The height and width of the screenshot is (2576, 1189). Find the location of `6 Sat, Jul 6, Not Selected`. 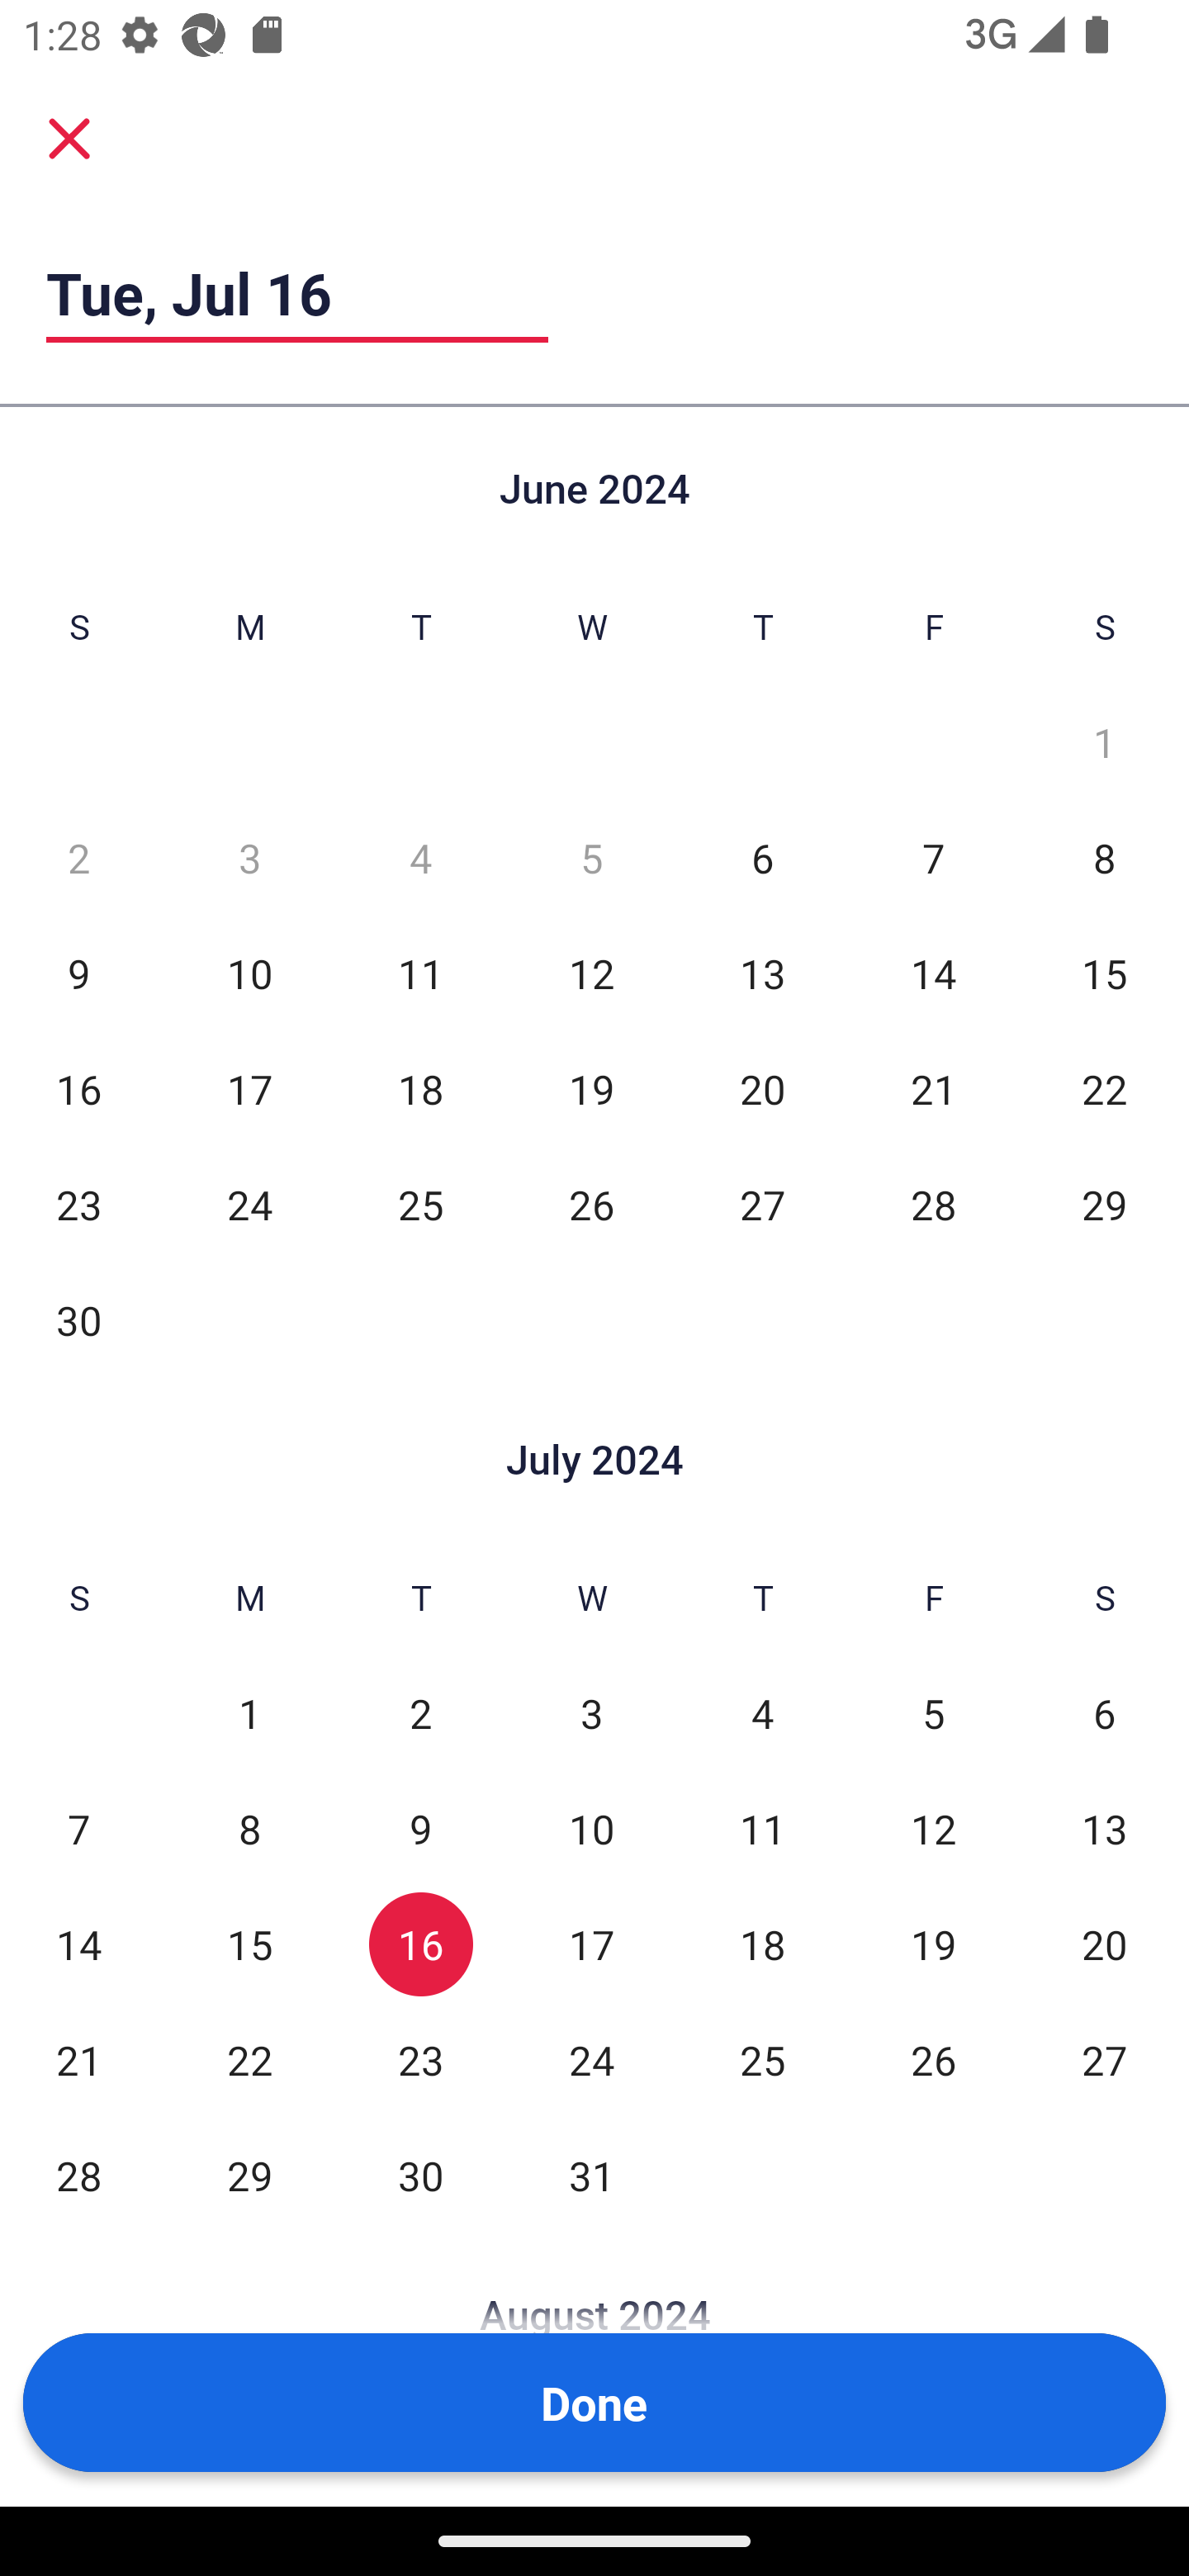

6 Sat, Jul 6, Not Selected is located at coordinates (1105, 1714).